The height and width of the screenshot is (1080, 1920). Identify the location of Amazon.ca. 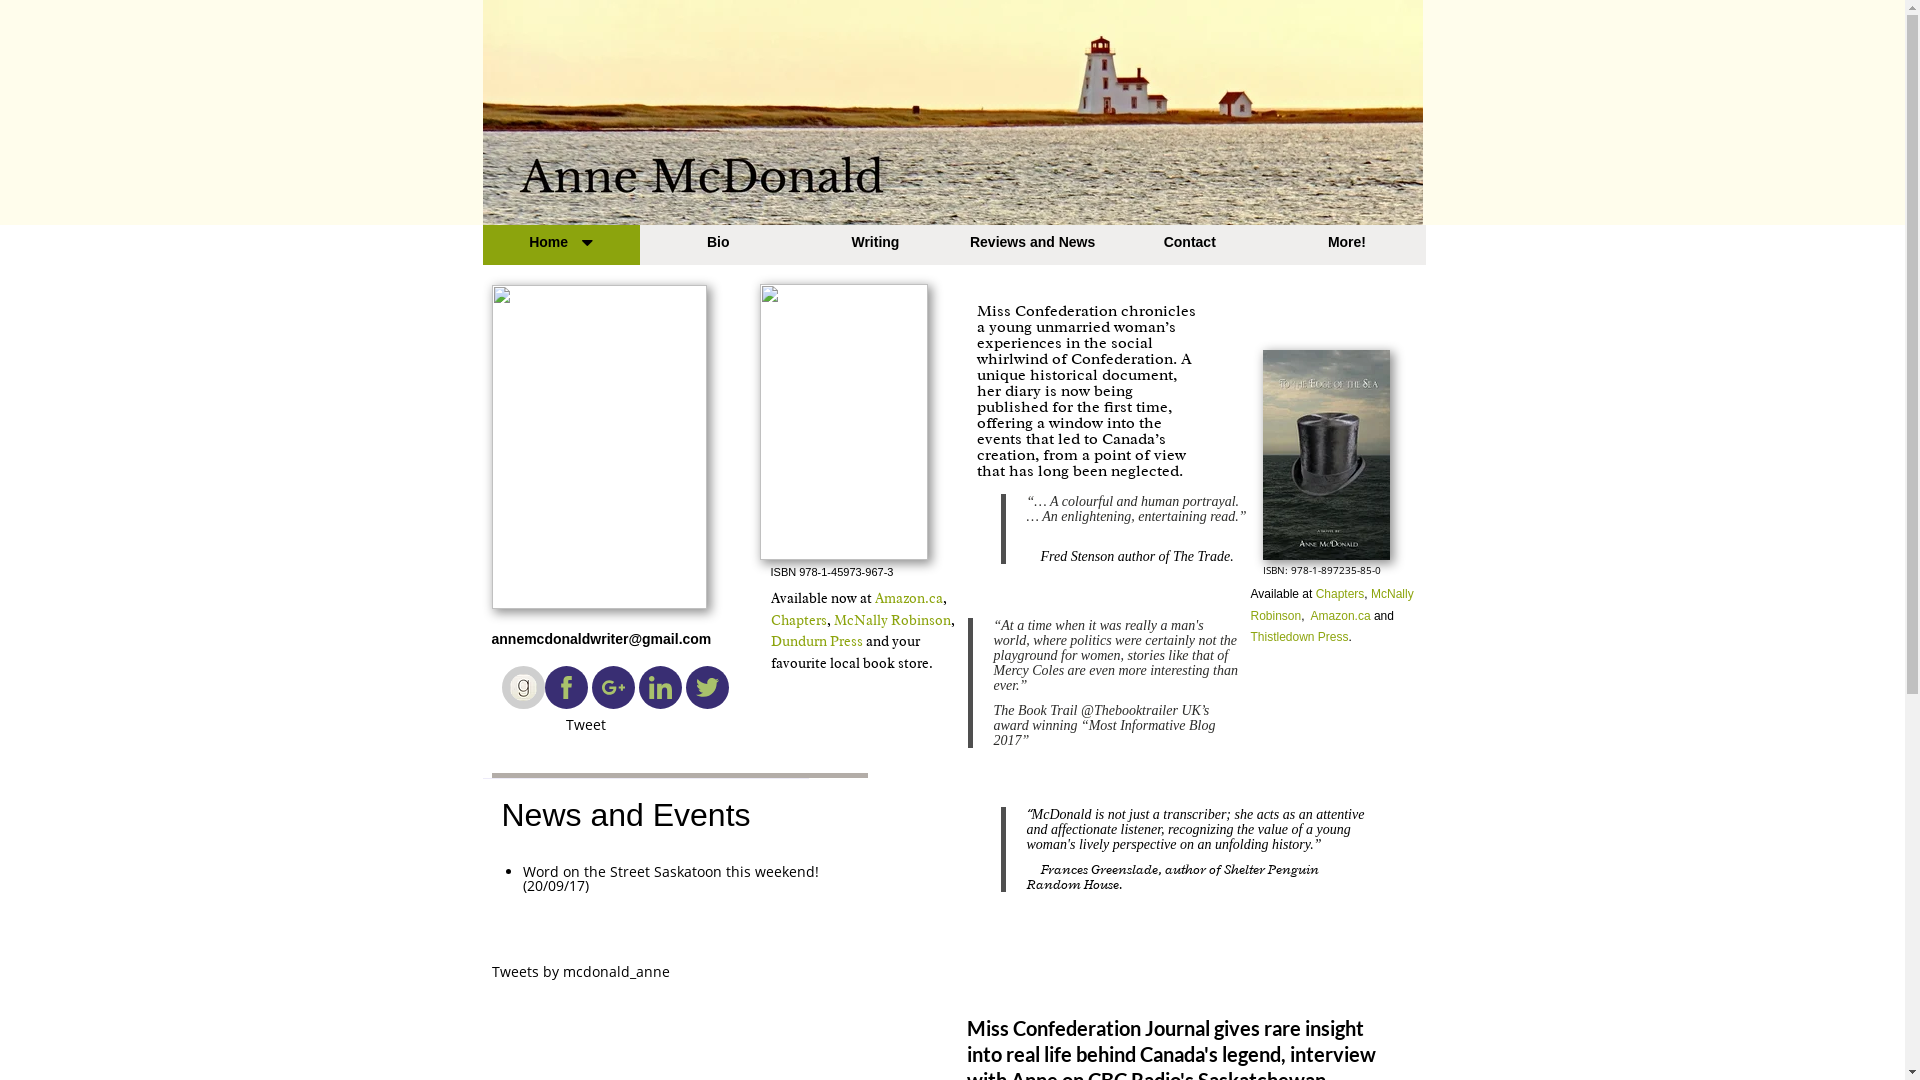
(1341, 616).